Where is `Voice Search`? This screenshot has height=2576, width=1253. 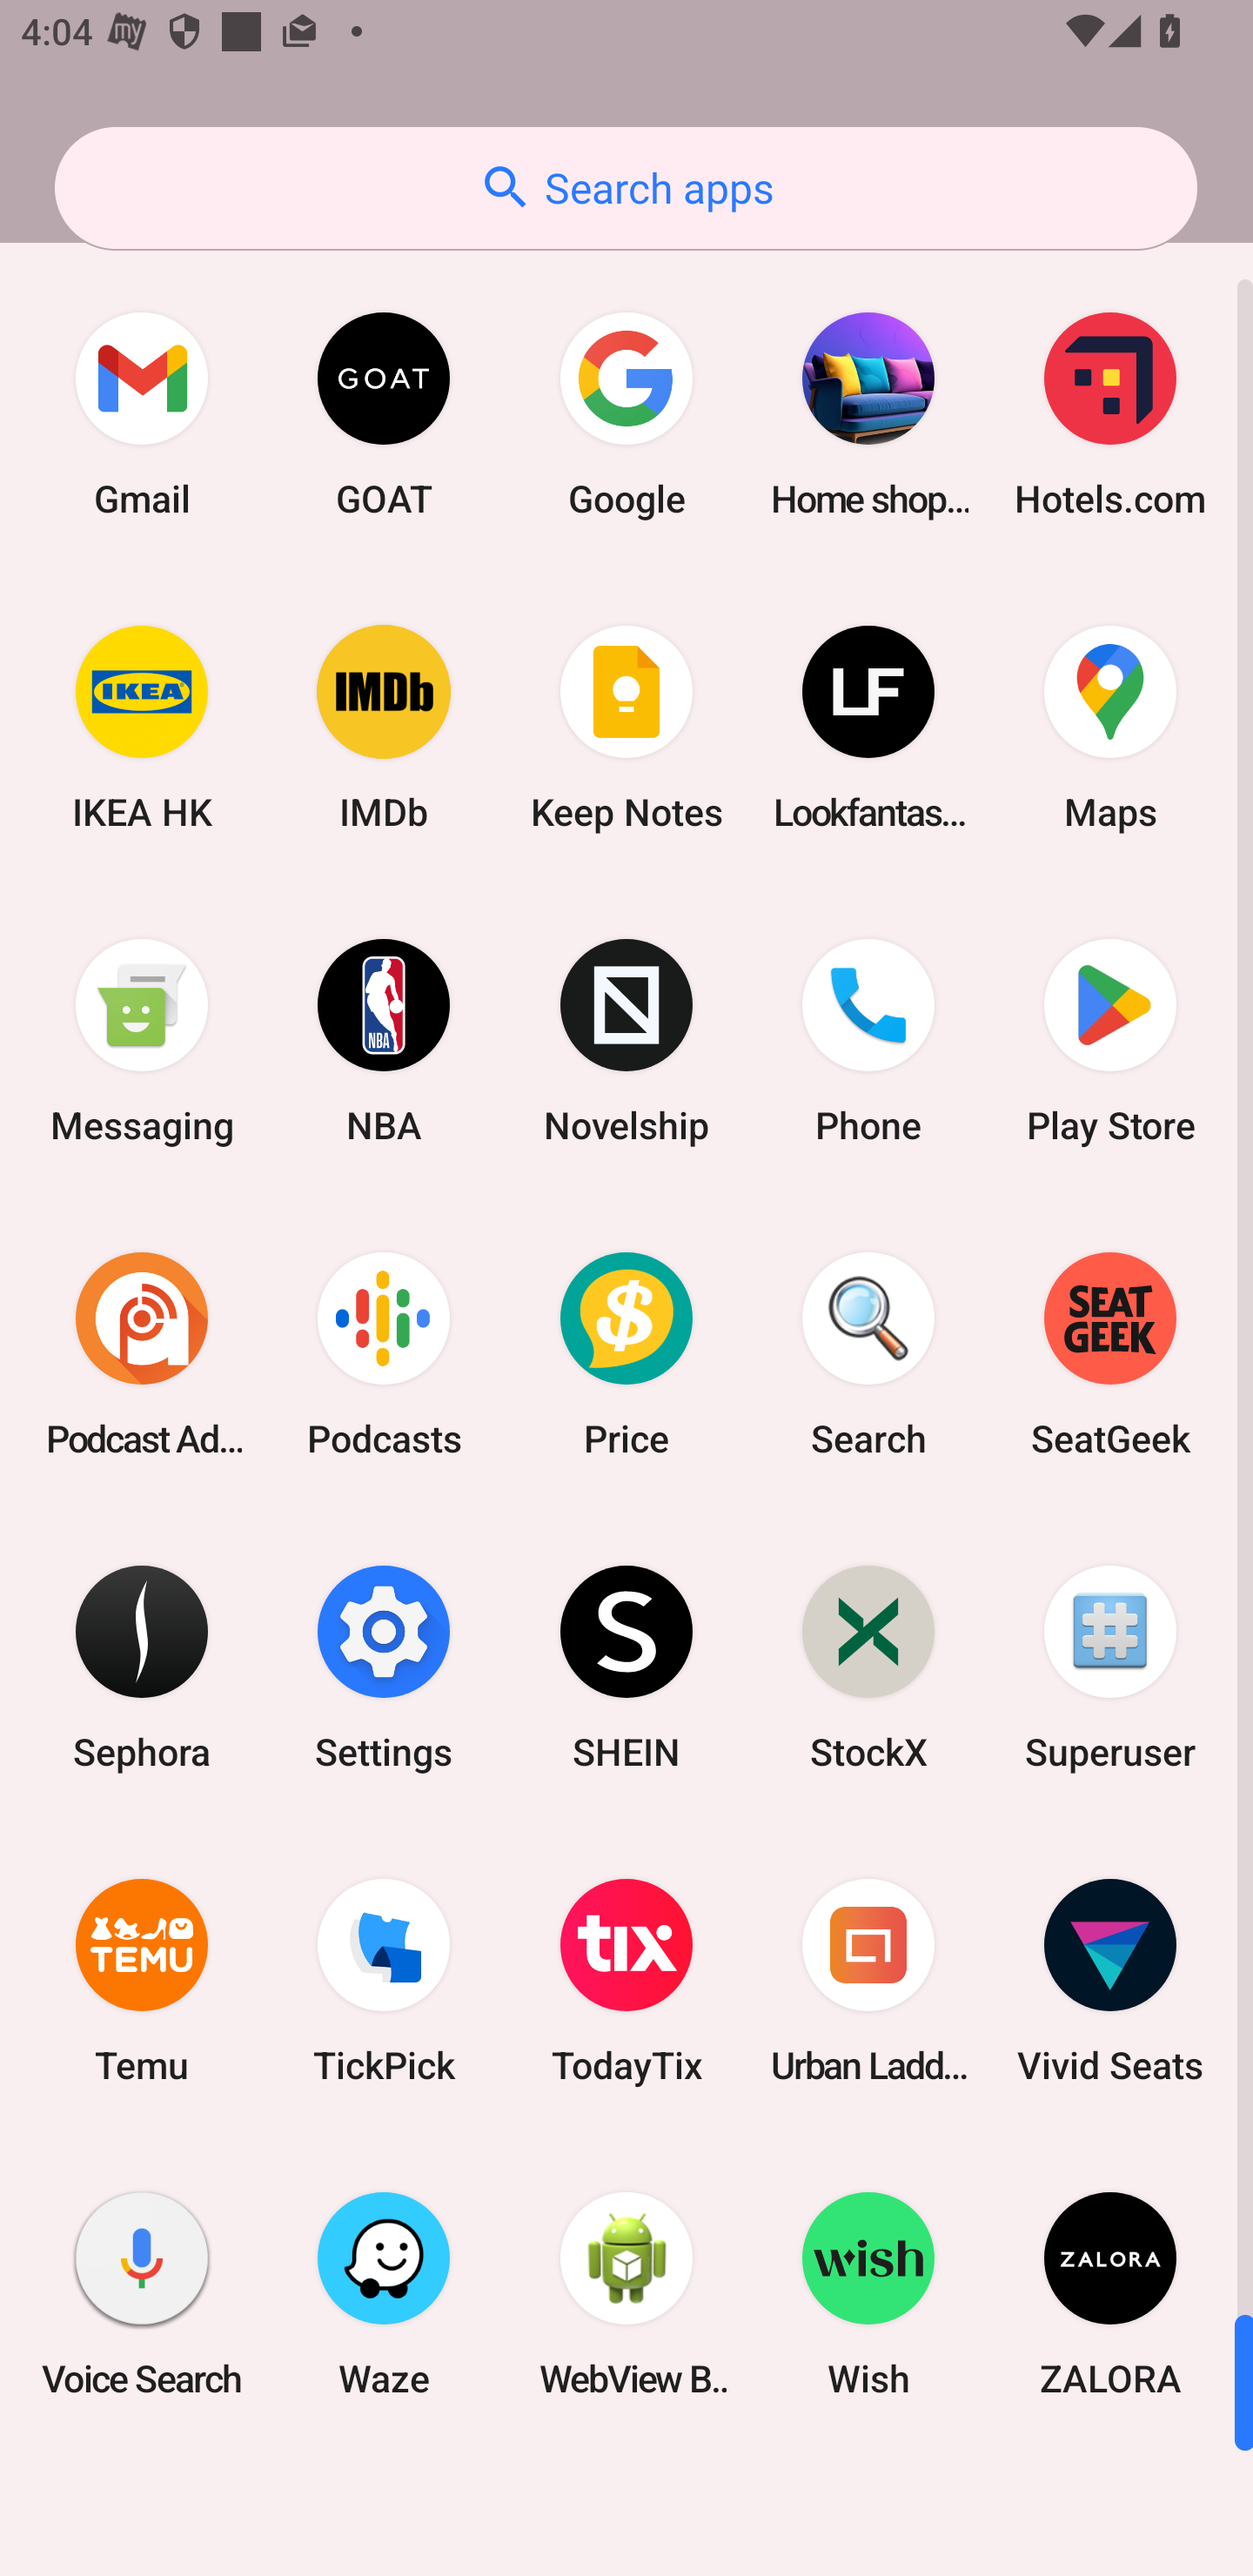 Voice Search is located at coordinates (142, 2293).